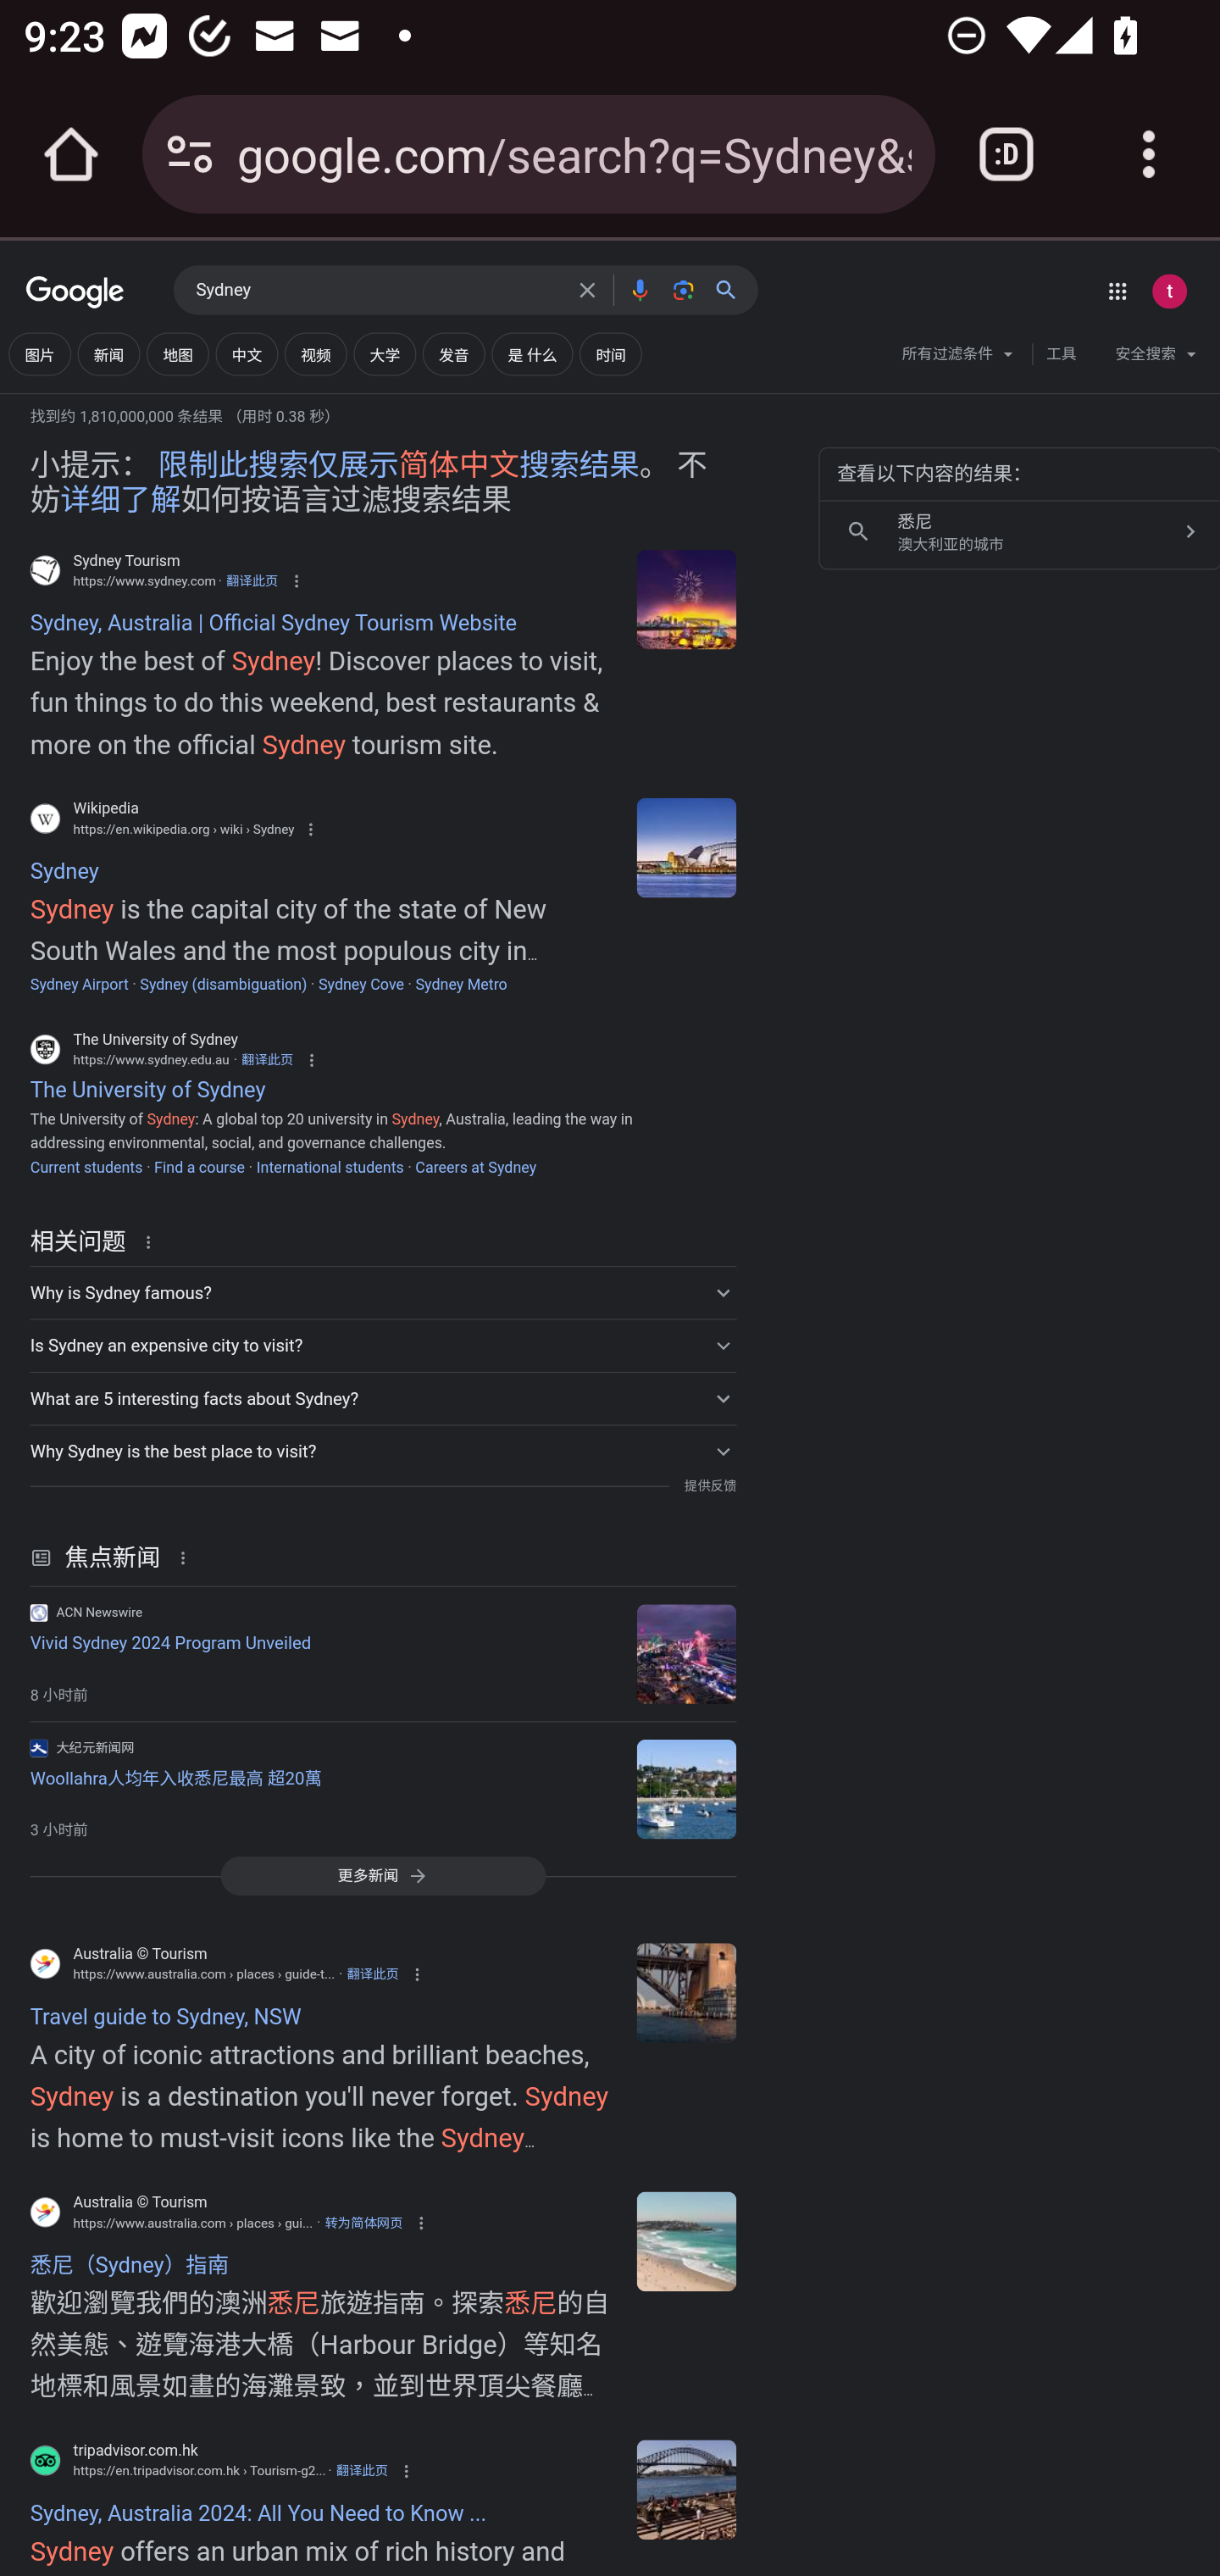 This screenshot has height=2576, width=1220. I want to click on Tourism-g255060-Sydney_New_South_Wales-Vacations, so click(686, 2490).